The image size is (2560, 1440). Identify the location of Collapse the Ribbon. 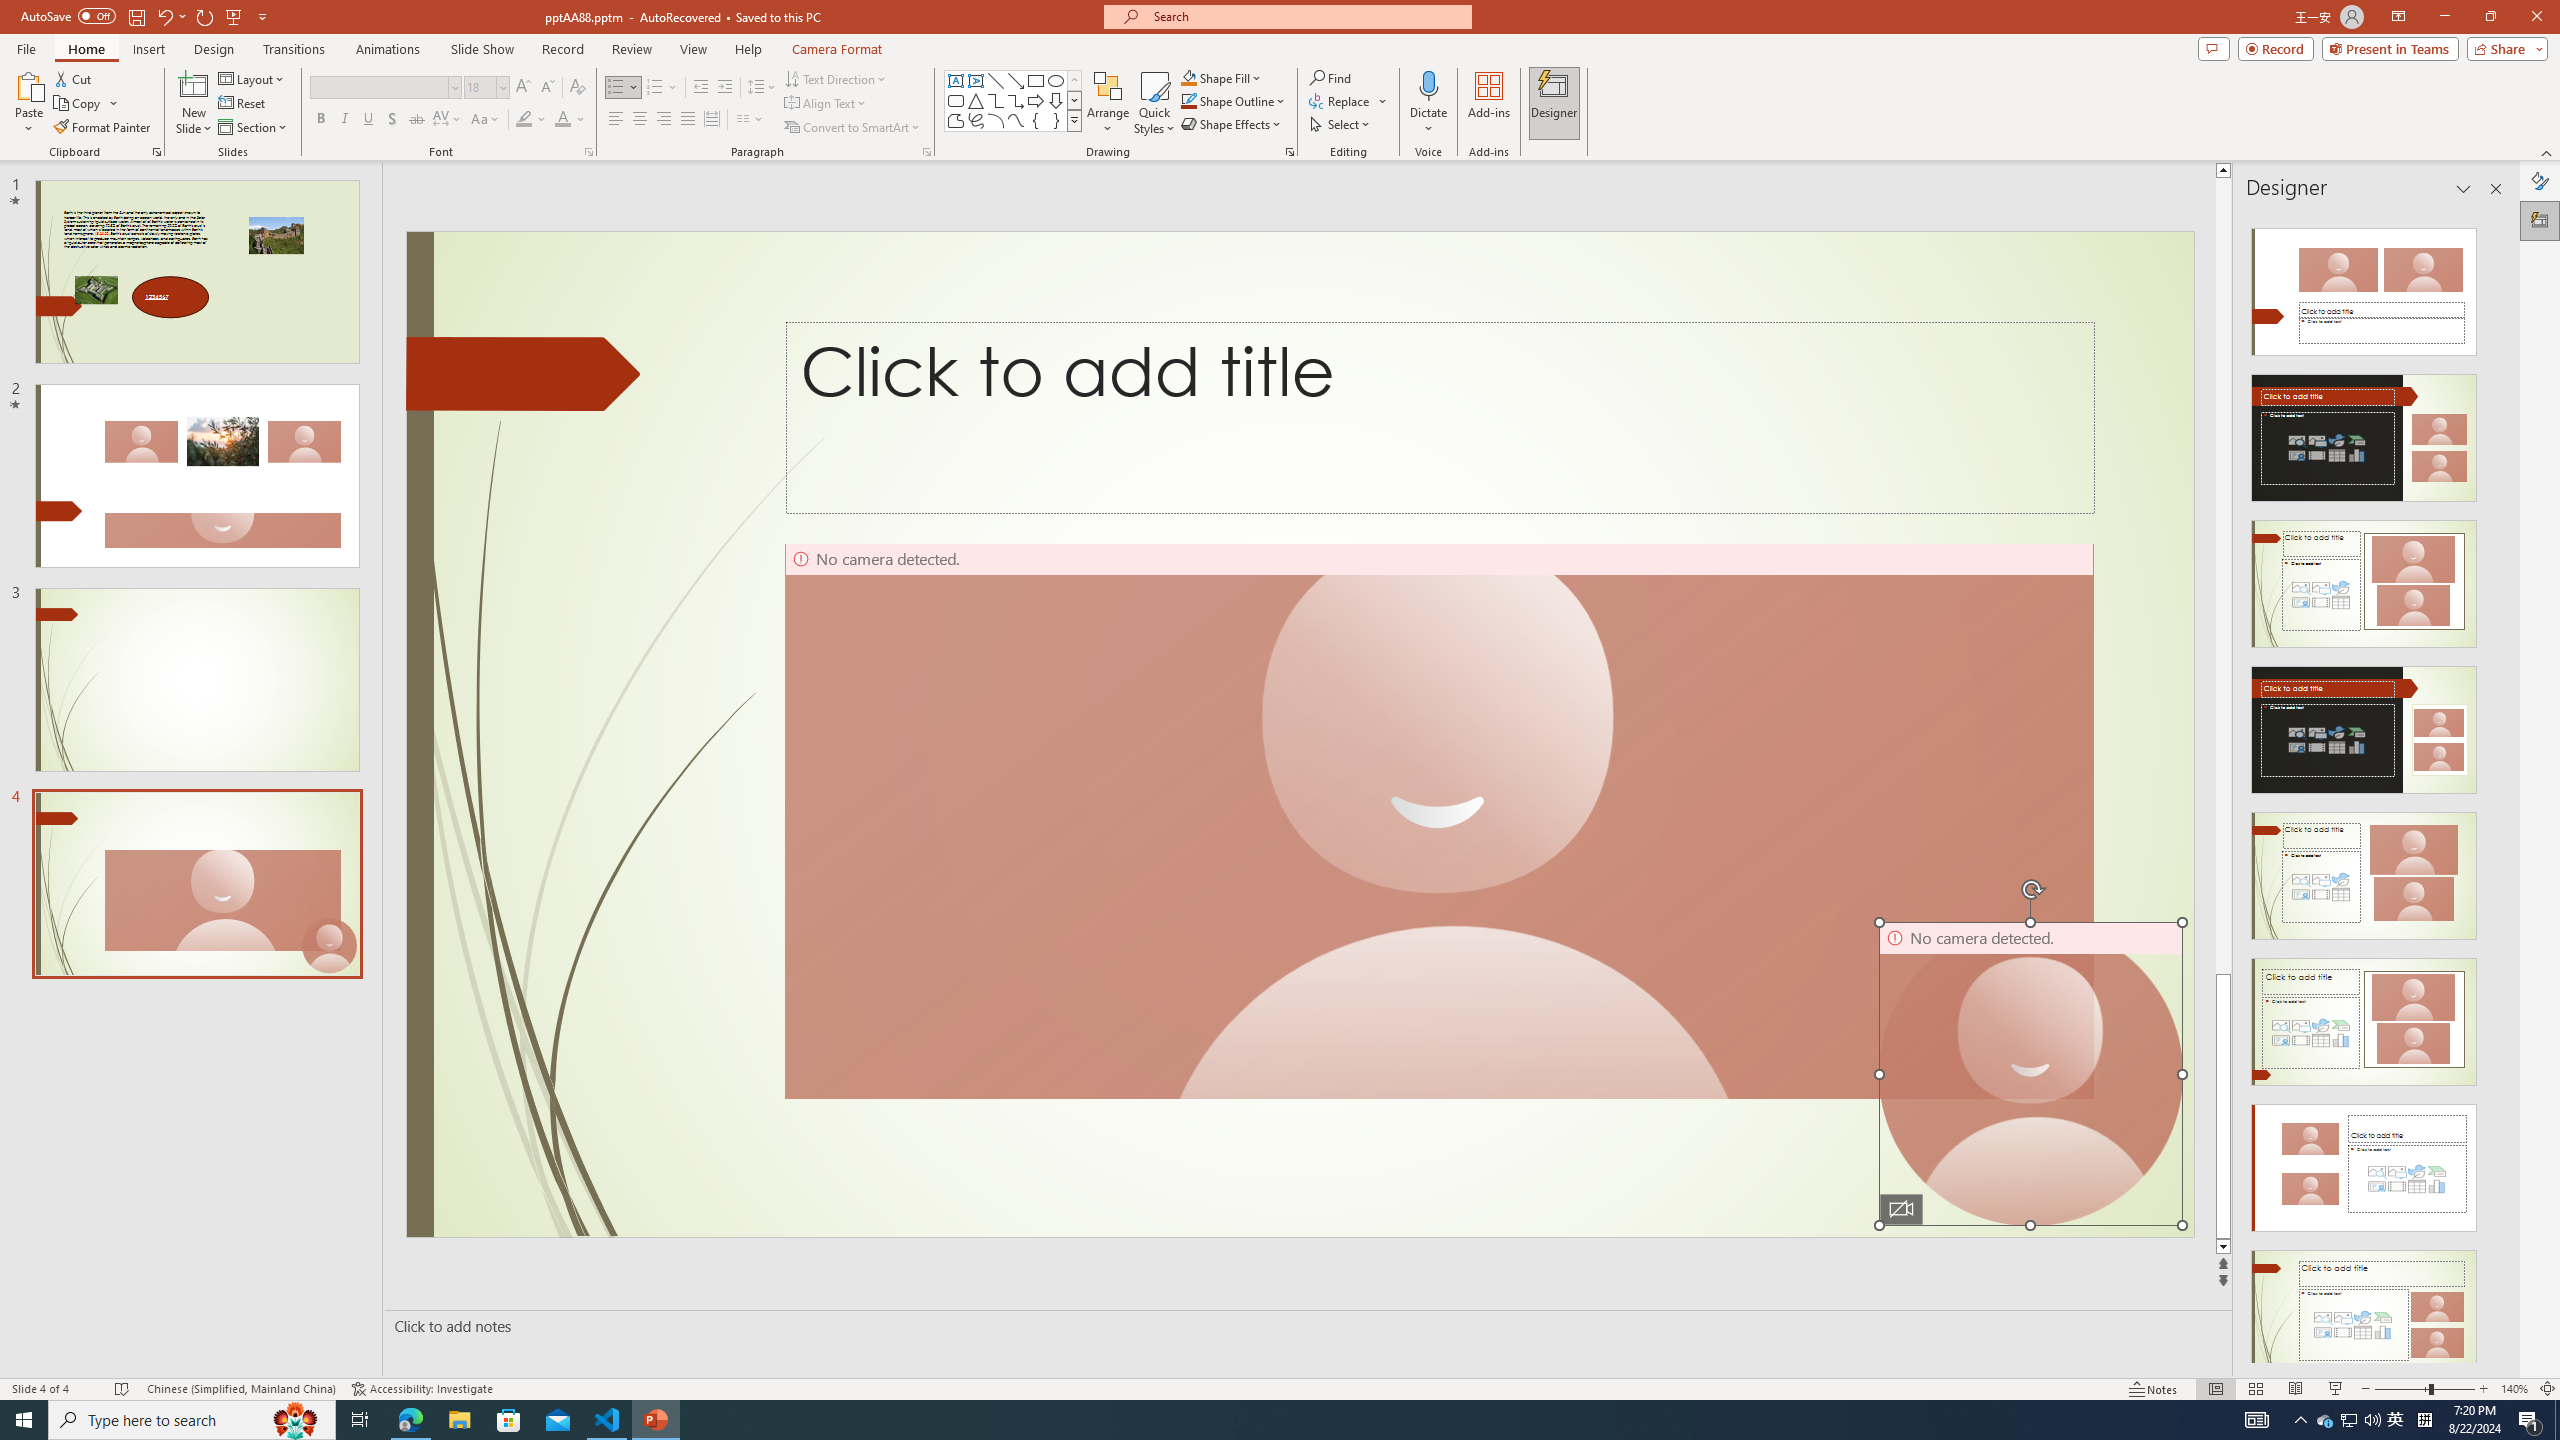
(2547, 152).